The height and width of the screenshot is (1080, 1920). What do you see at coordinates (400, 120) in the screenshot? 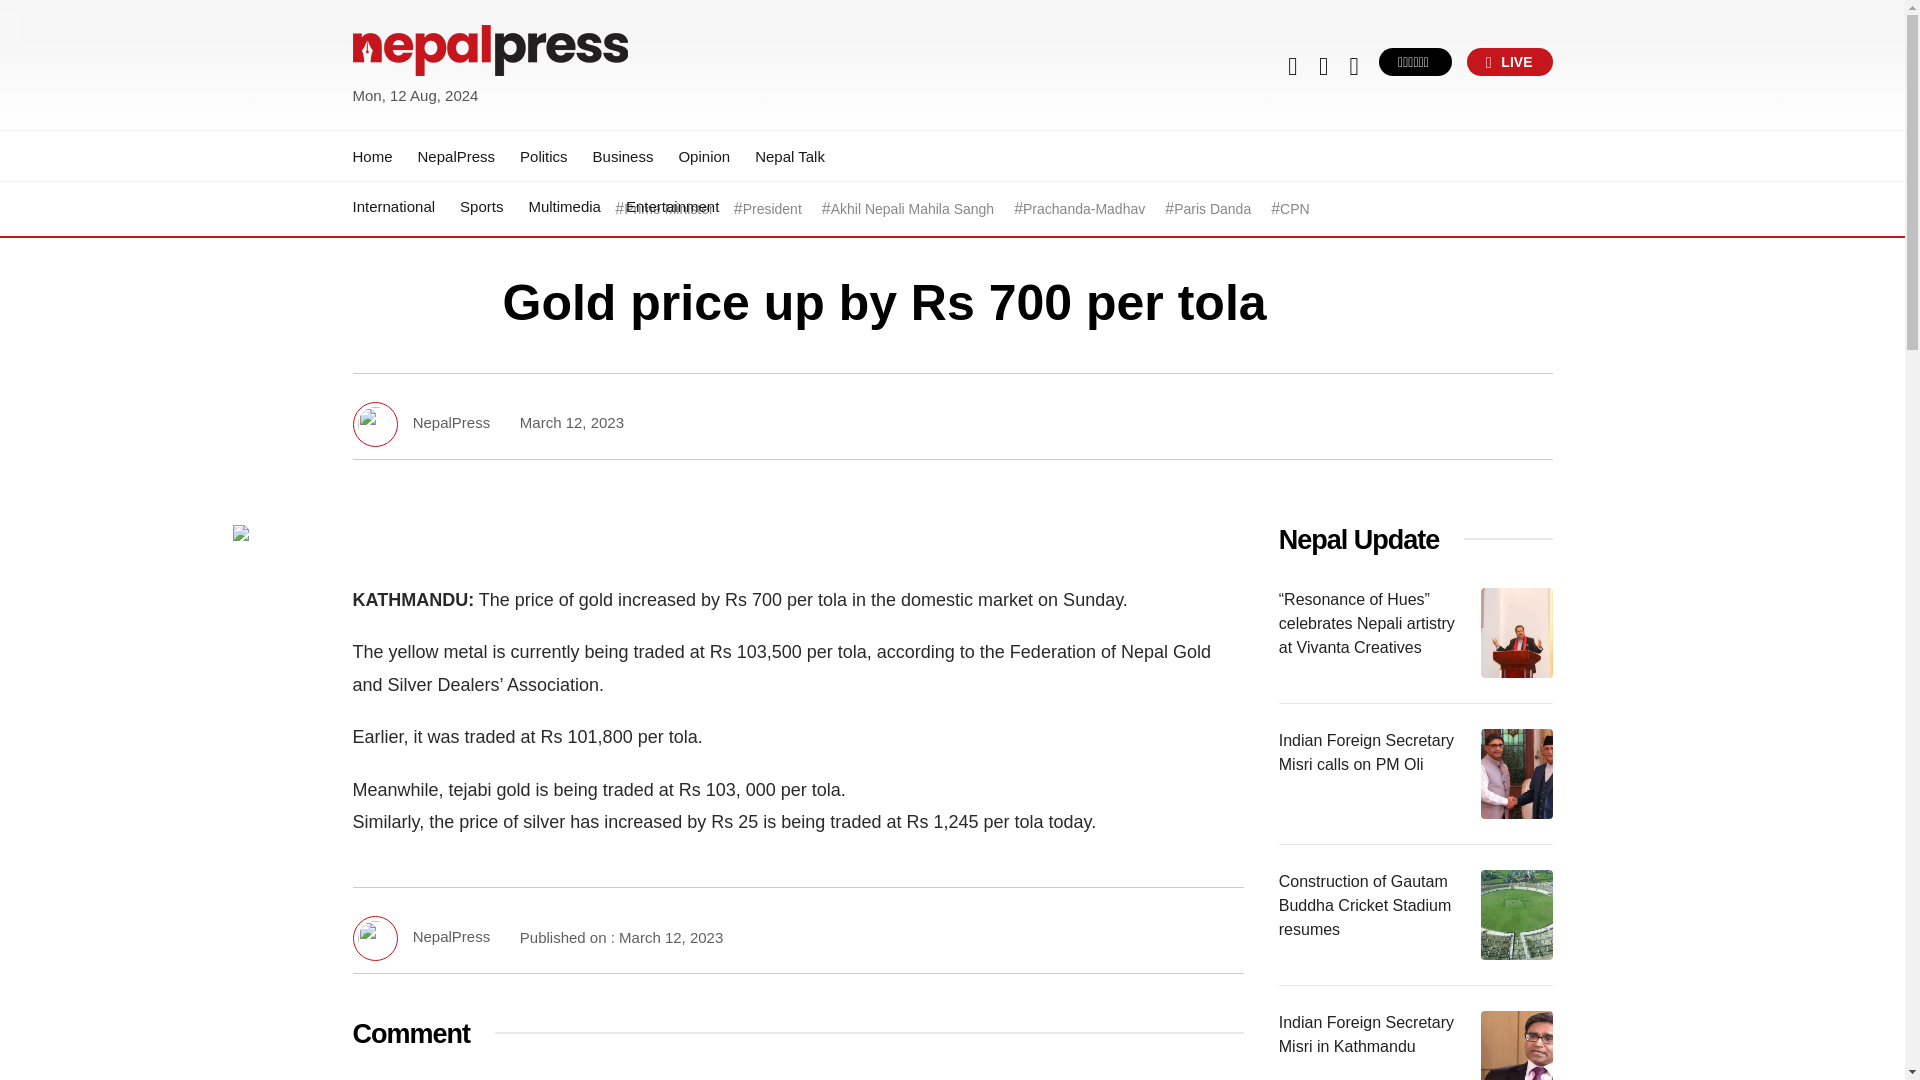
I see `Nepal Press` at bounding box center [400, 120].